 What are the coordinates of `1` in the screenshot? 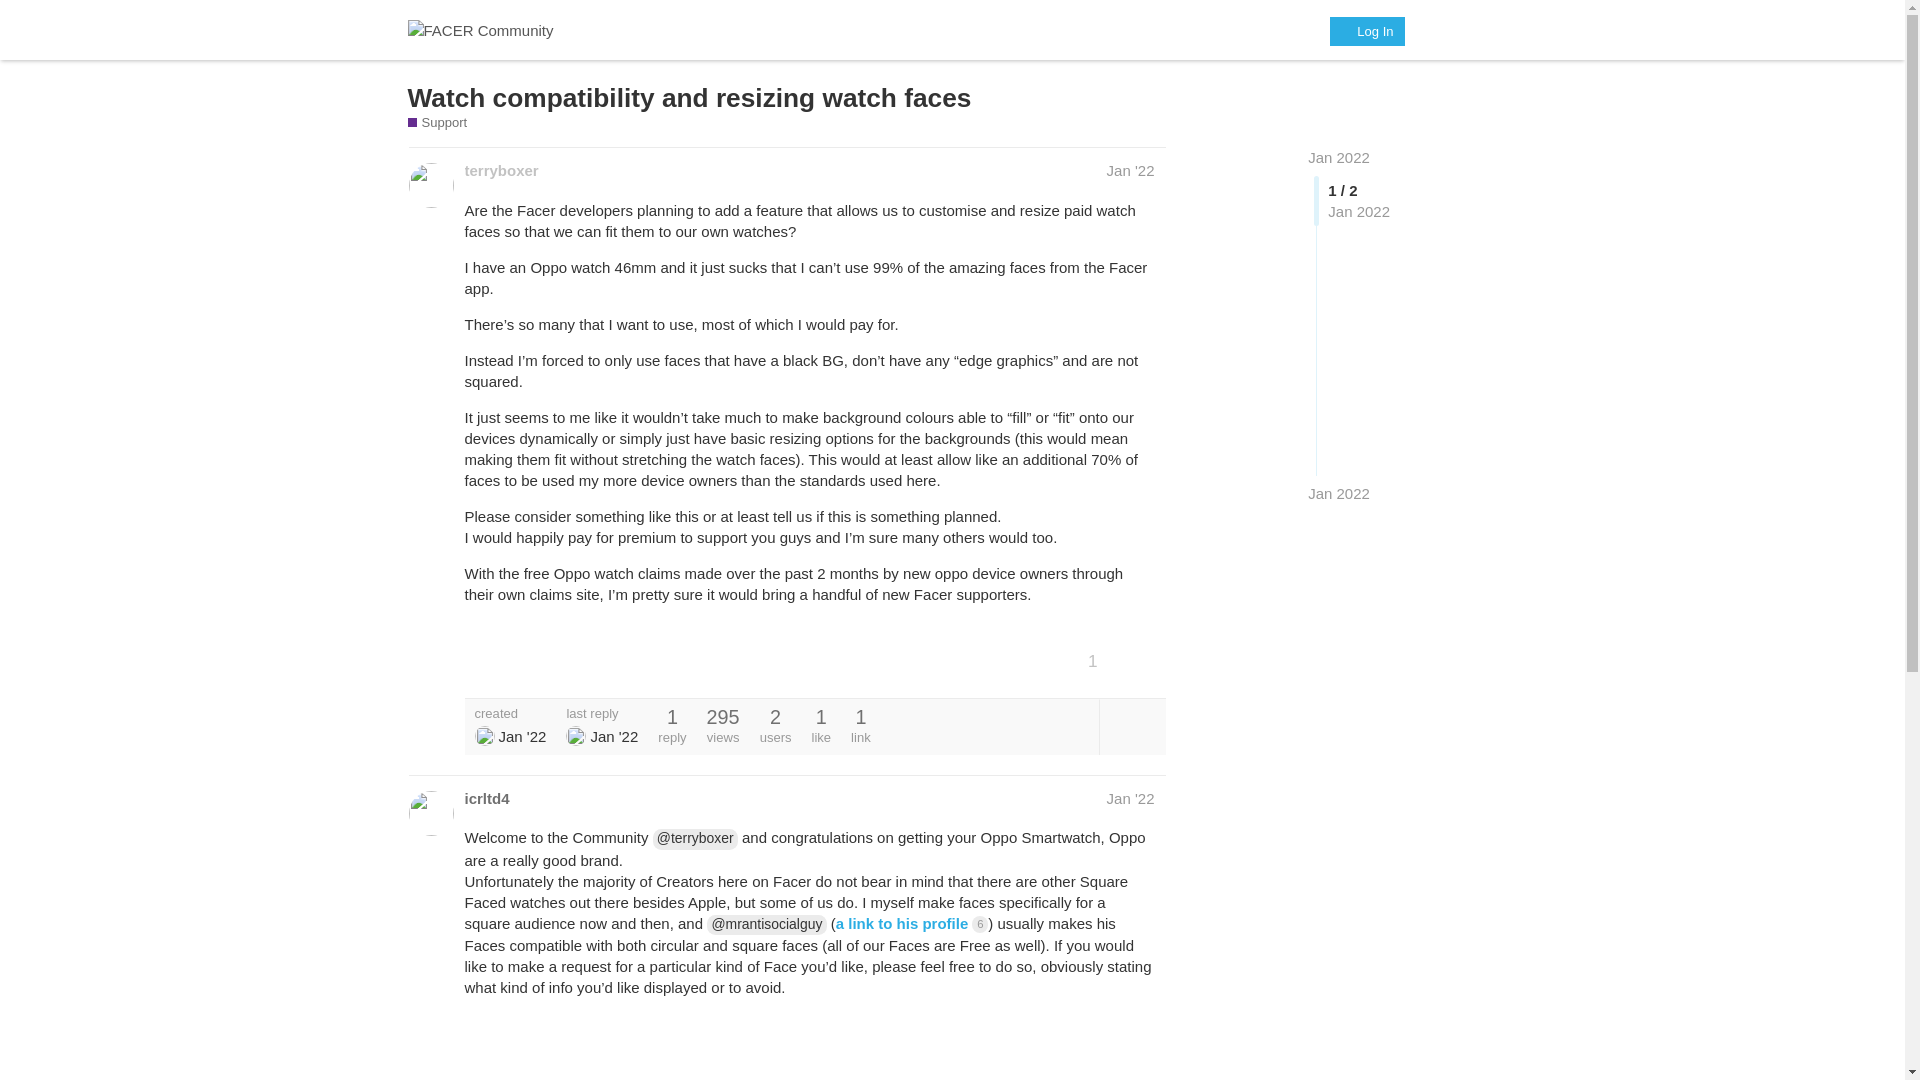 It's located at (1100, 660).